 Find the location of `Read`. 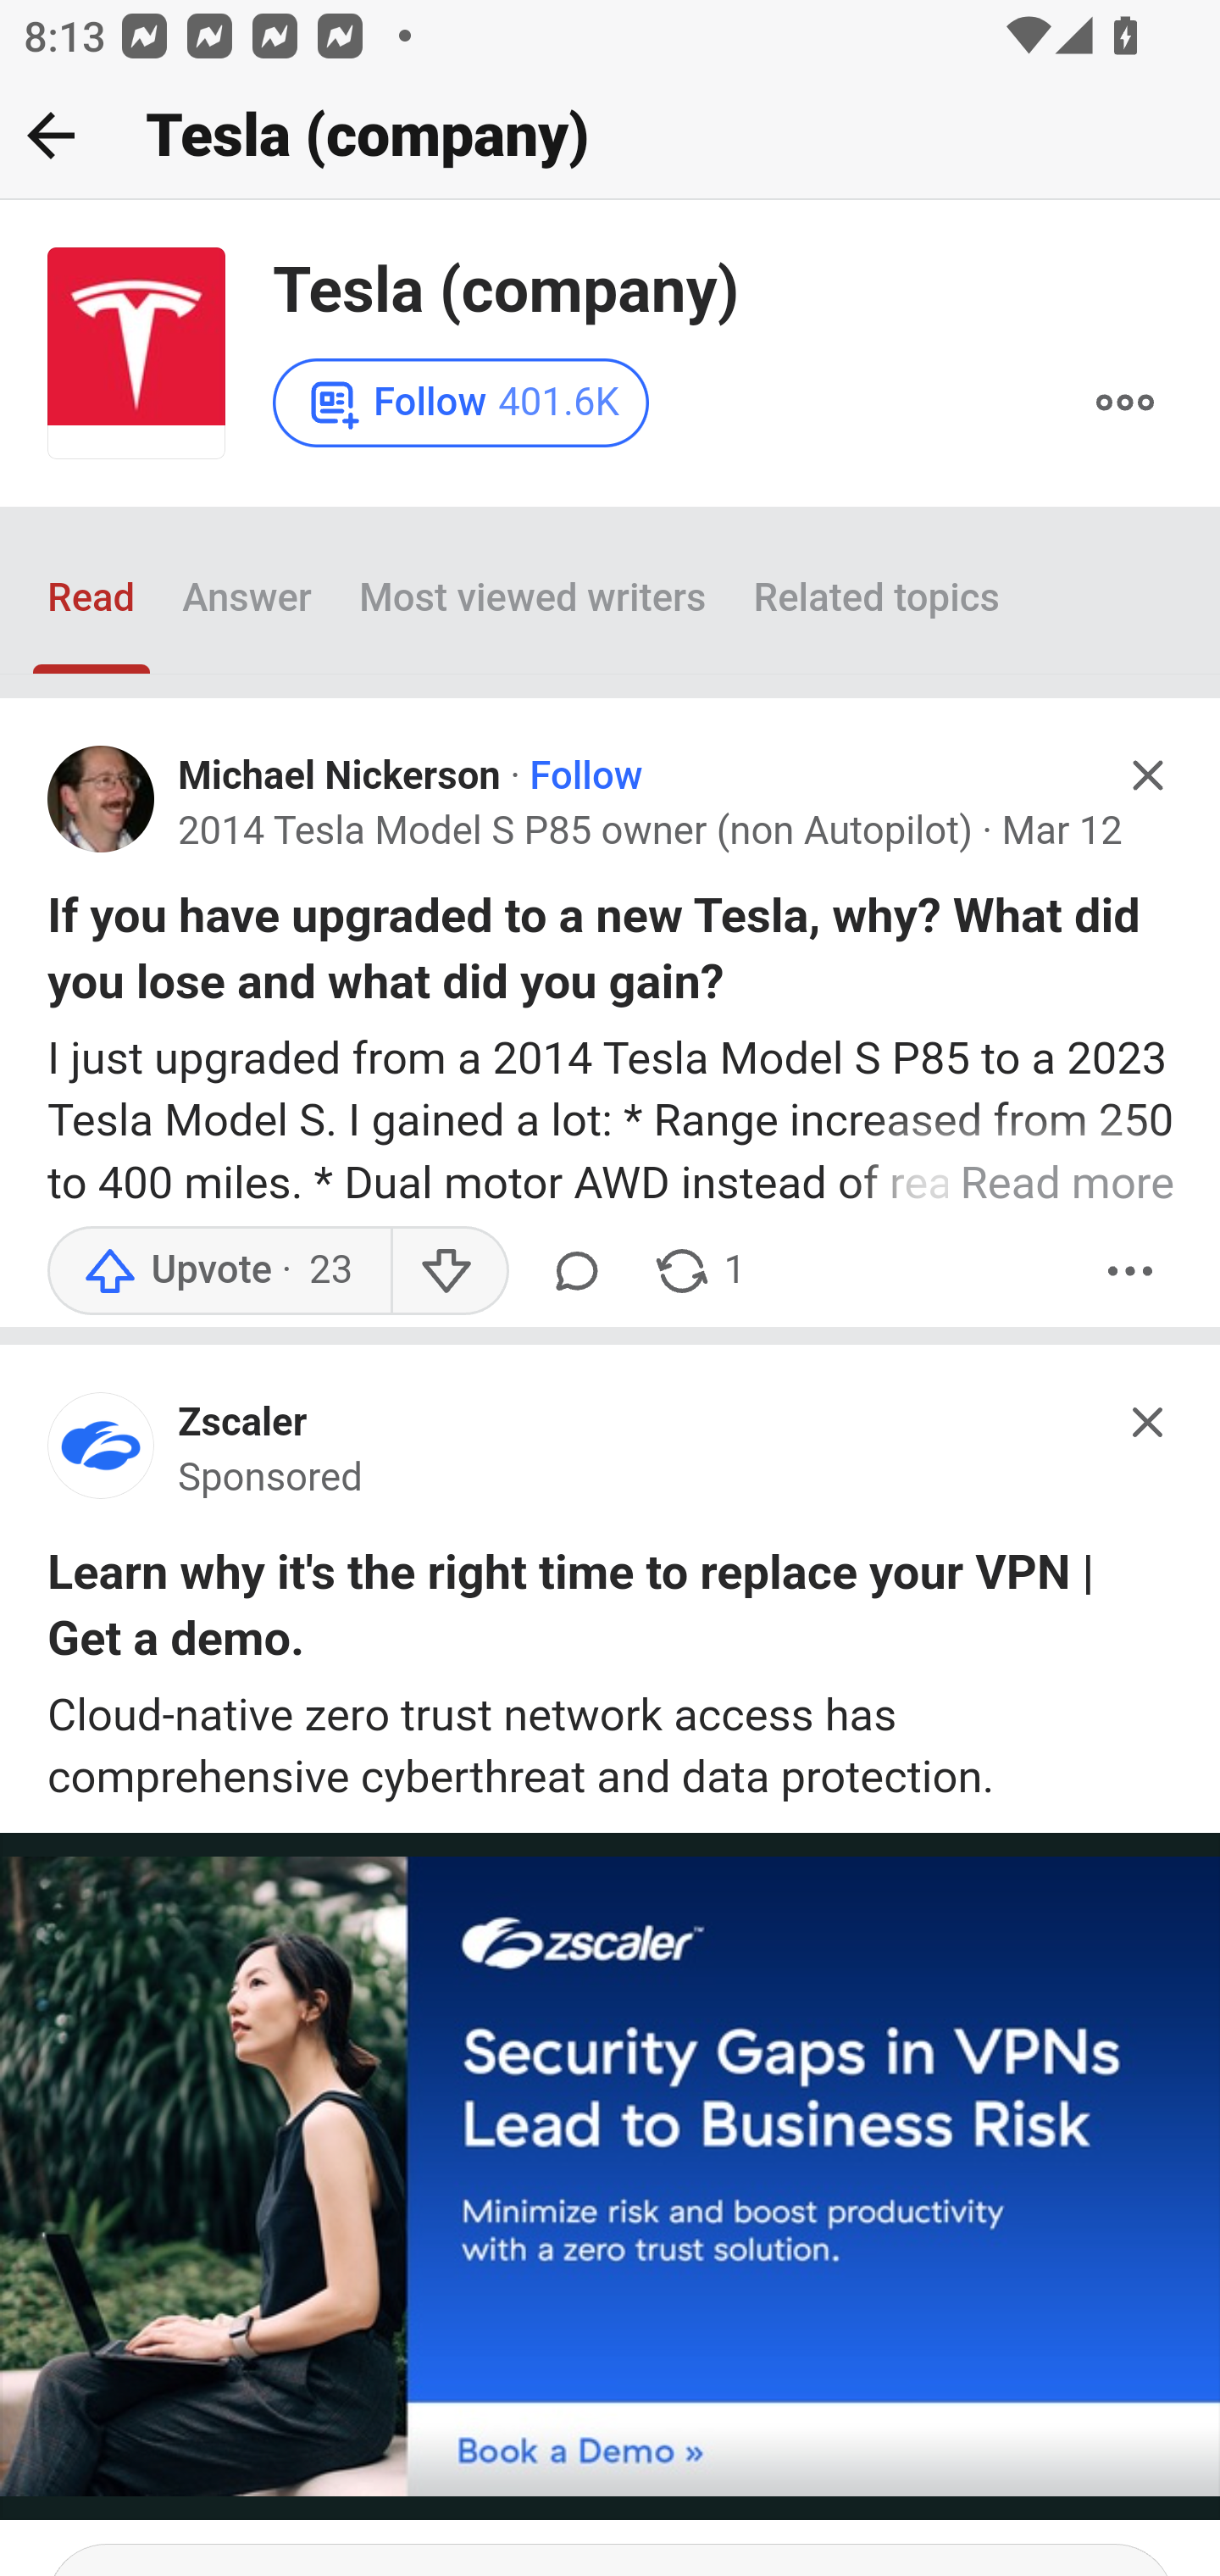

Read is located at coordinates (91, 598).